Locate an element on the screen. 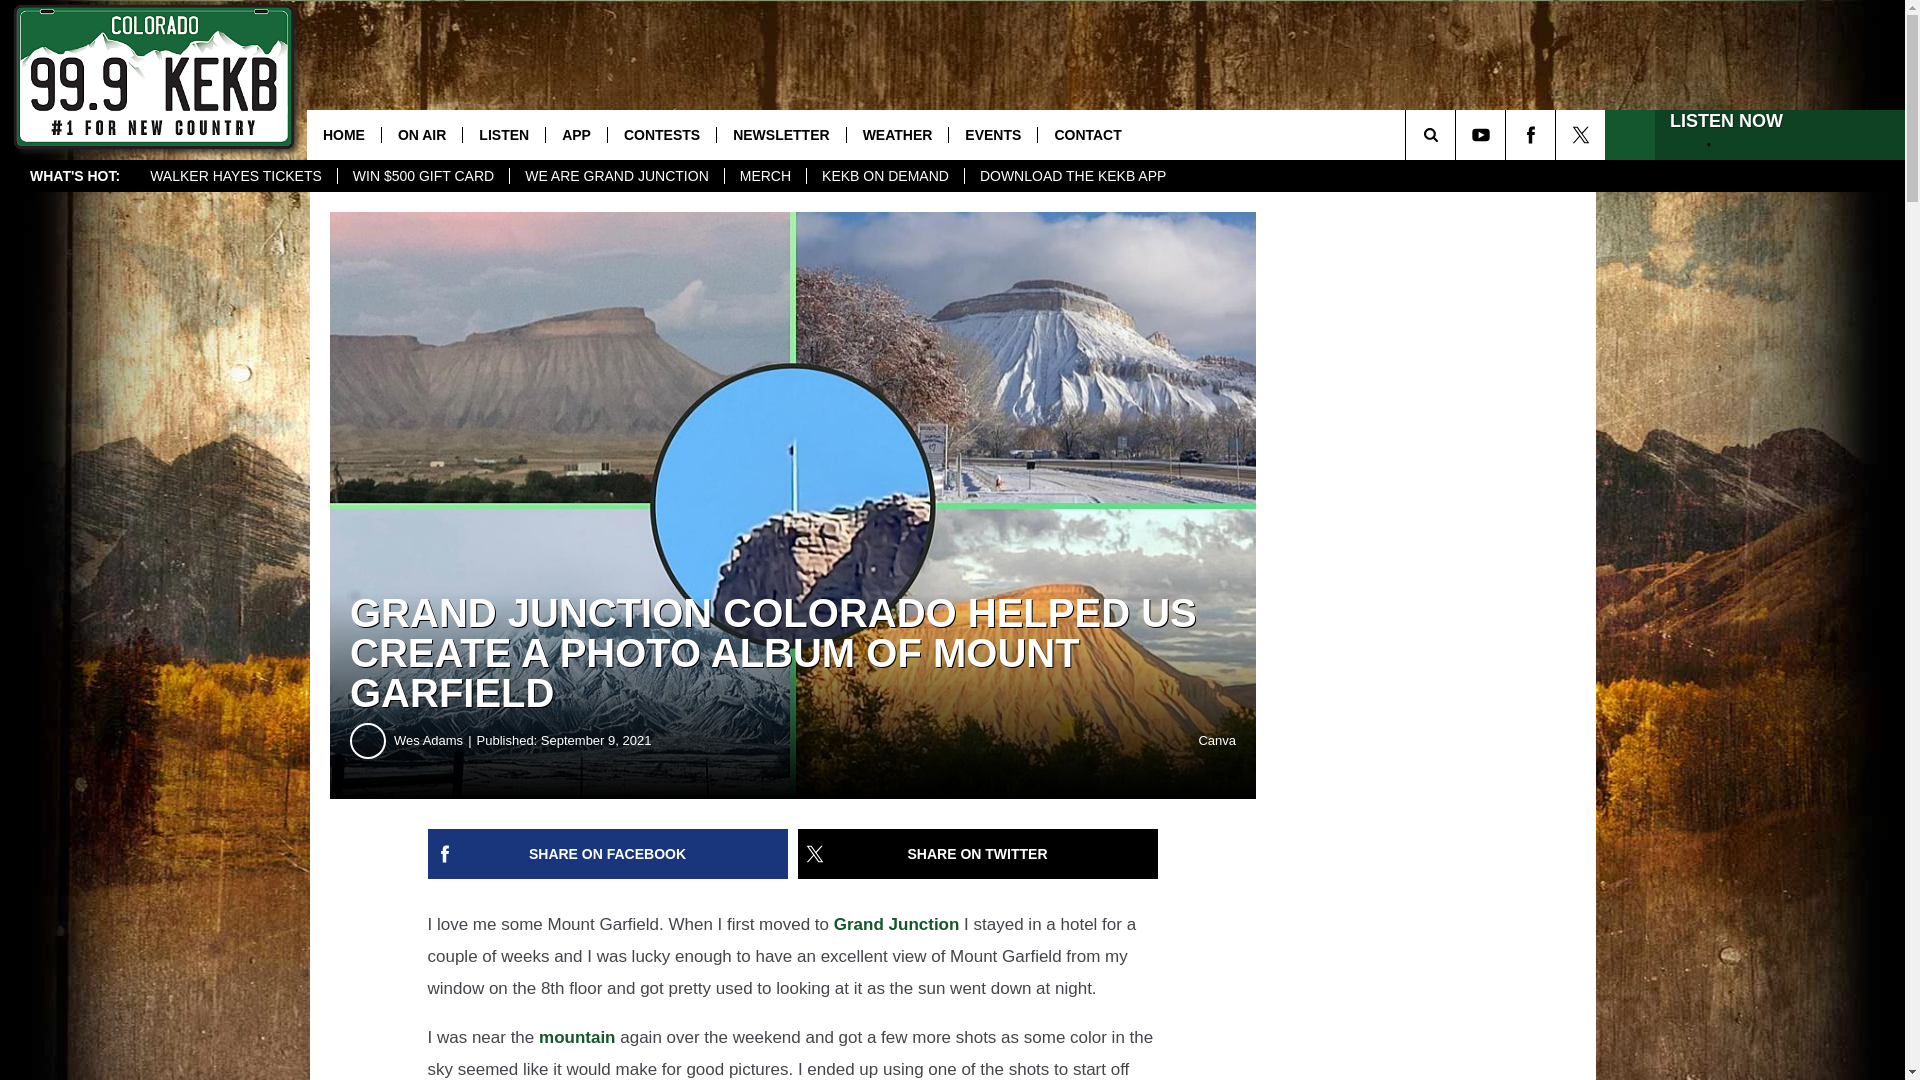 This screenshot has width=1920, height=1080. WHAT'S HOT: is located at coordinates (74, 176).